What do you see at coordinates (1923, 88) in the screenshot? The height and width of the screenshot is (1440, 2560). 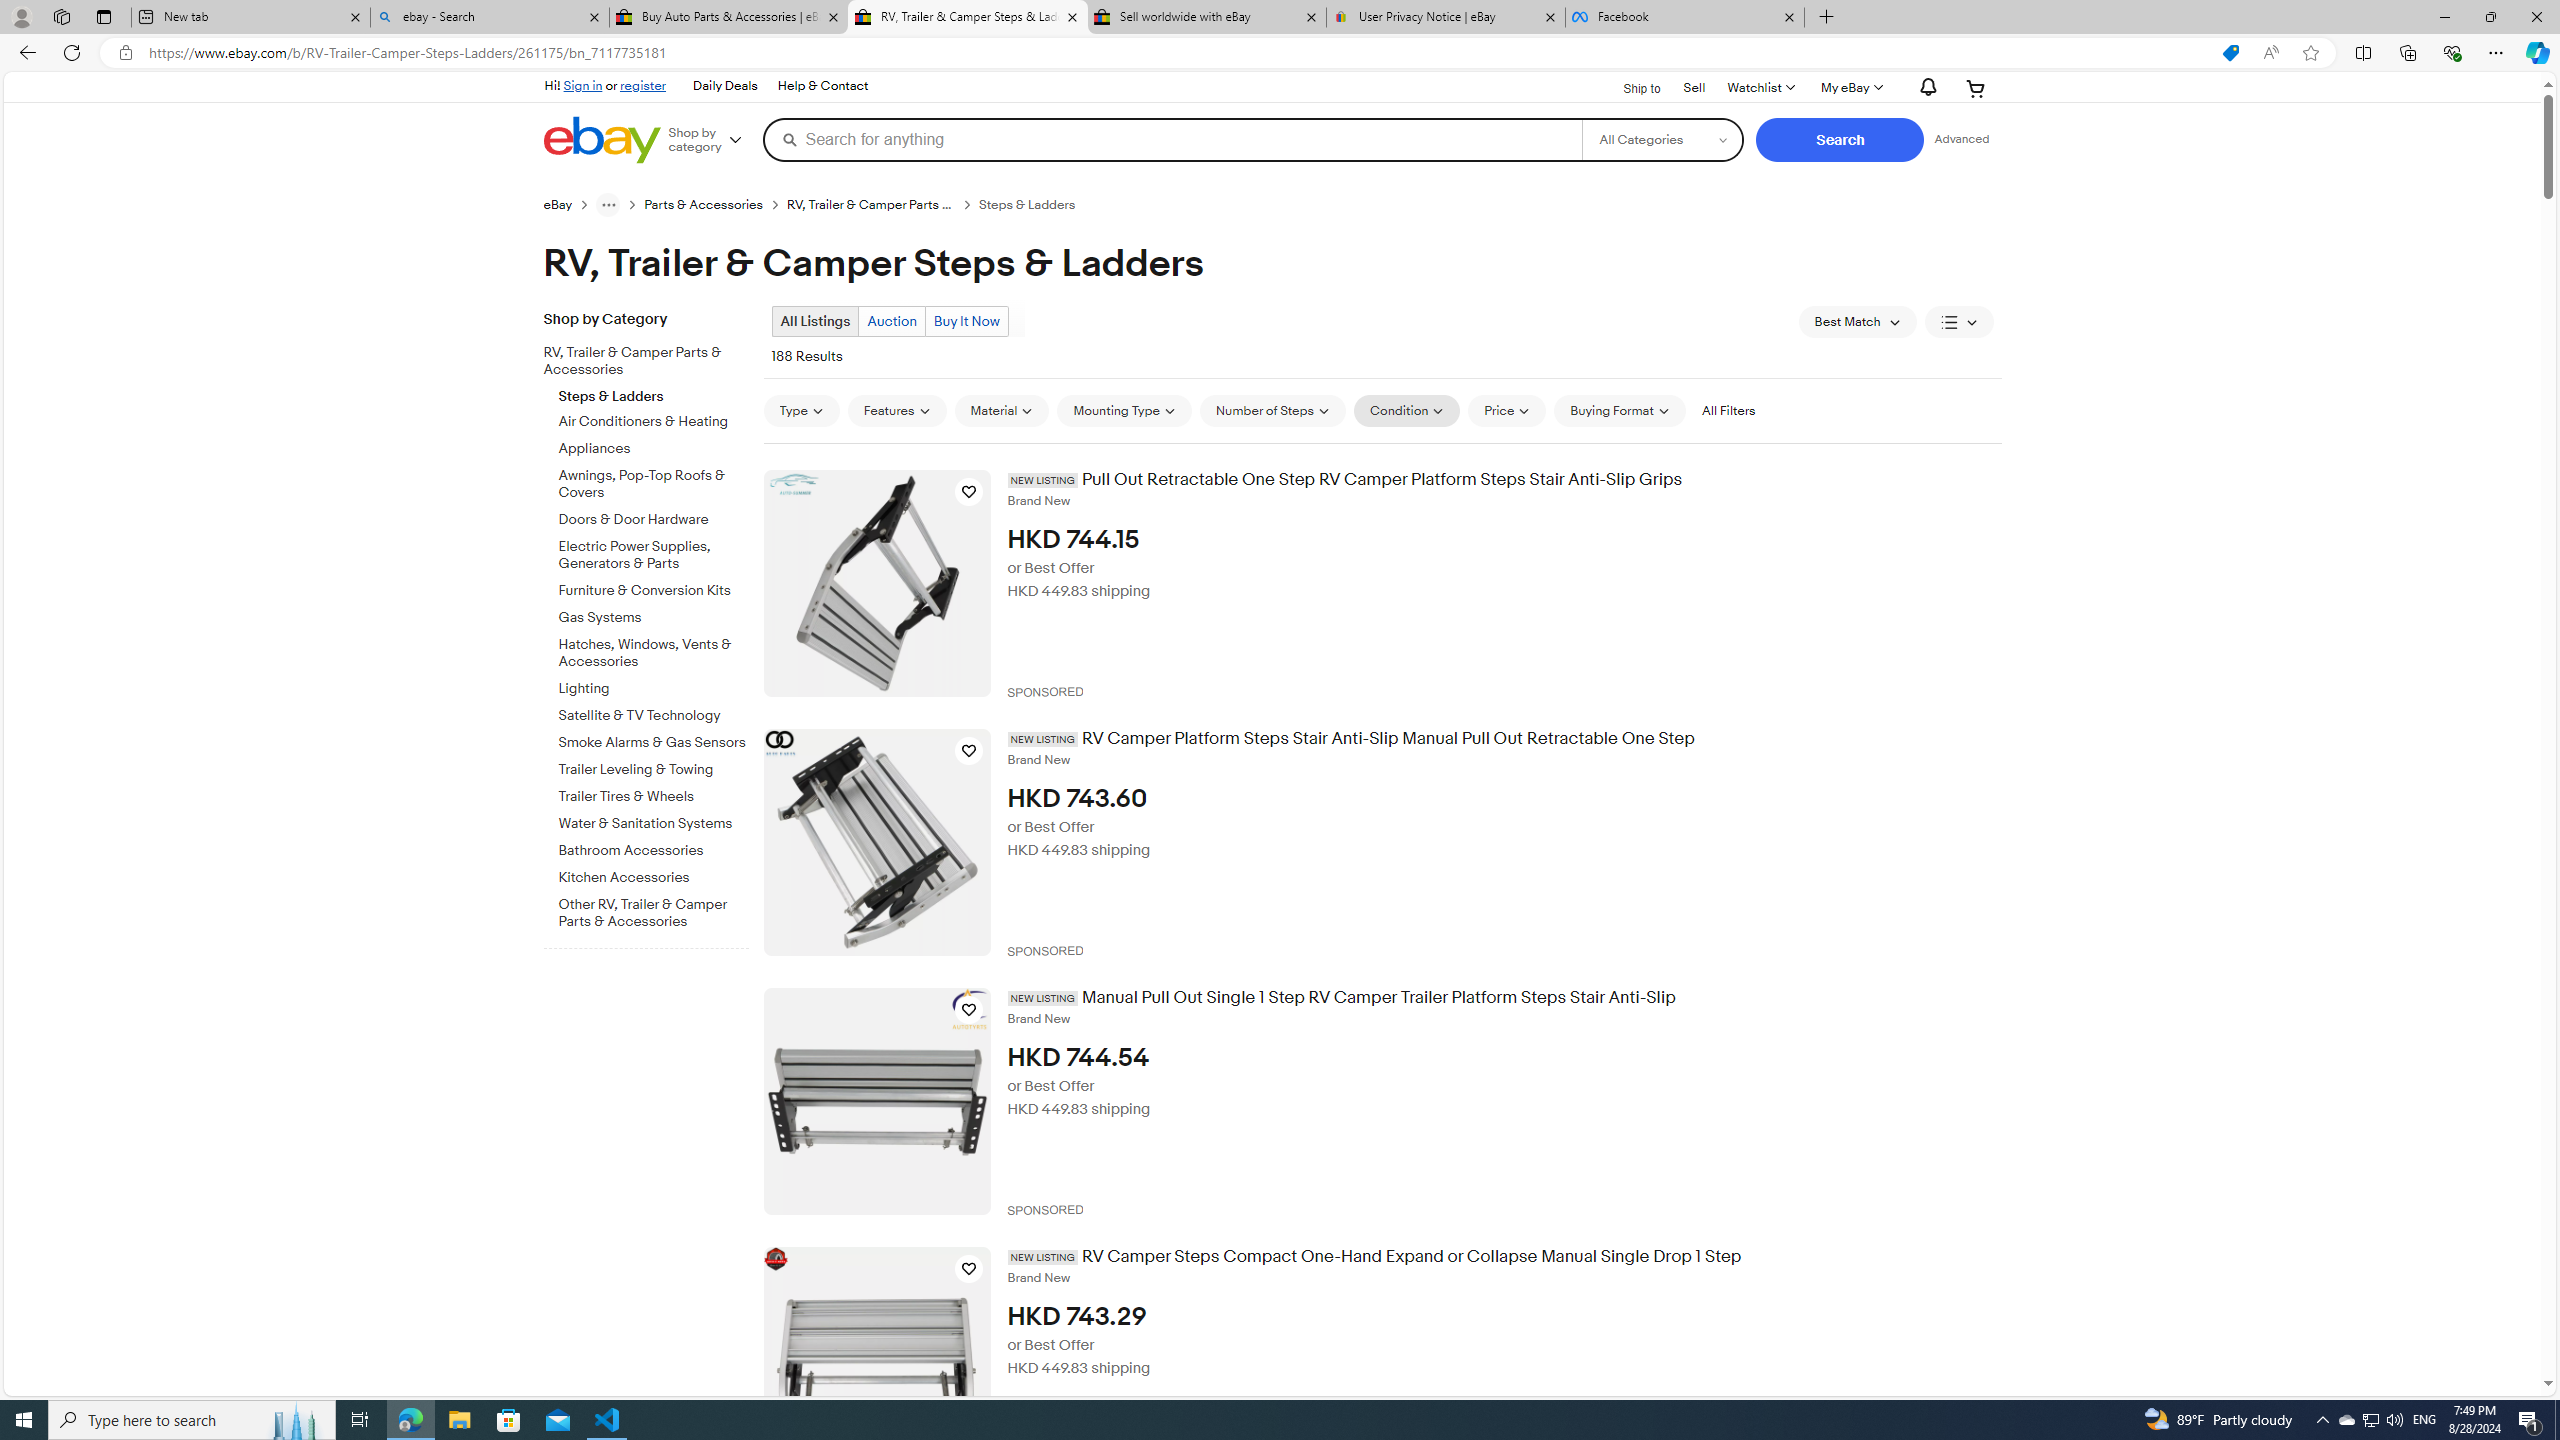 I see `Notifications` at bounding box center [1923, 88].